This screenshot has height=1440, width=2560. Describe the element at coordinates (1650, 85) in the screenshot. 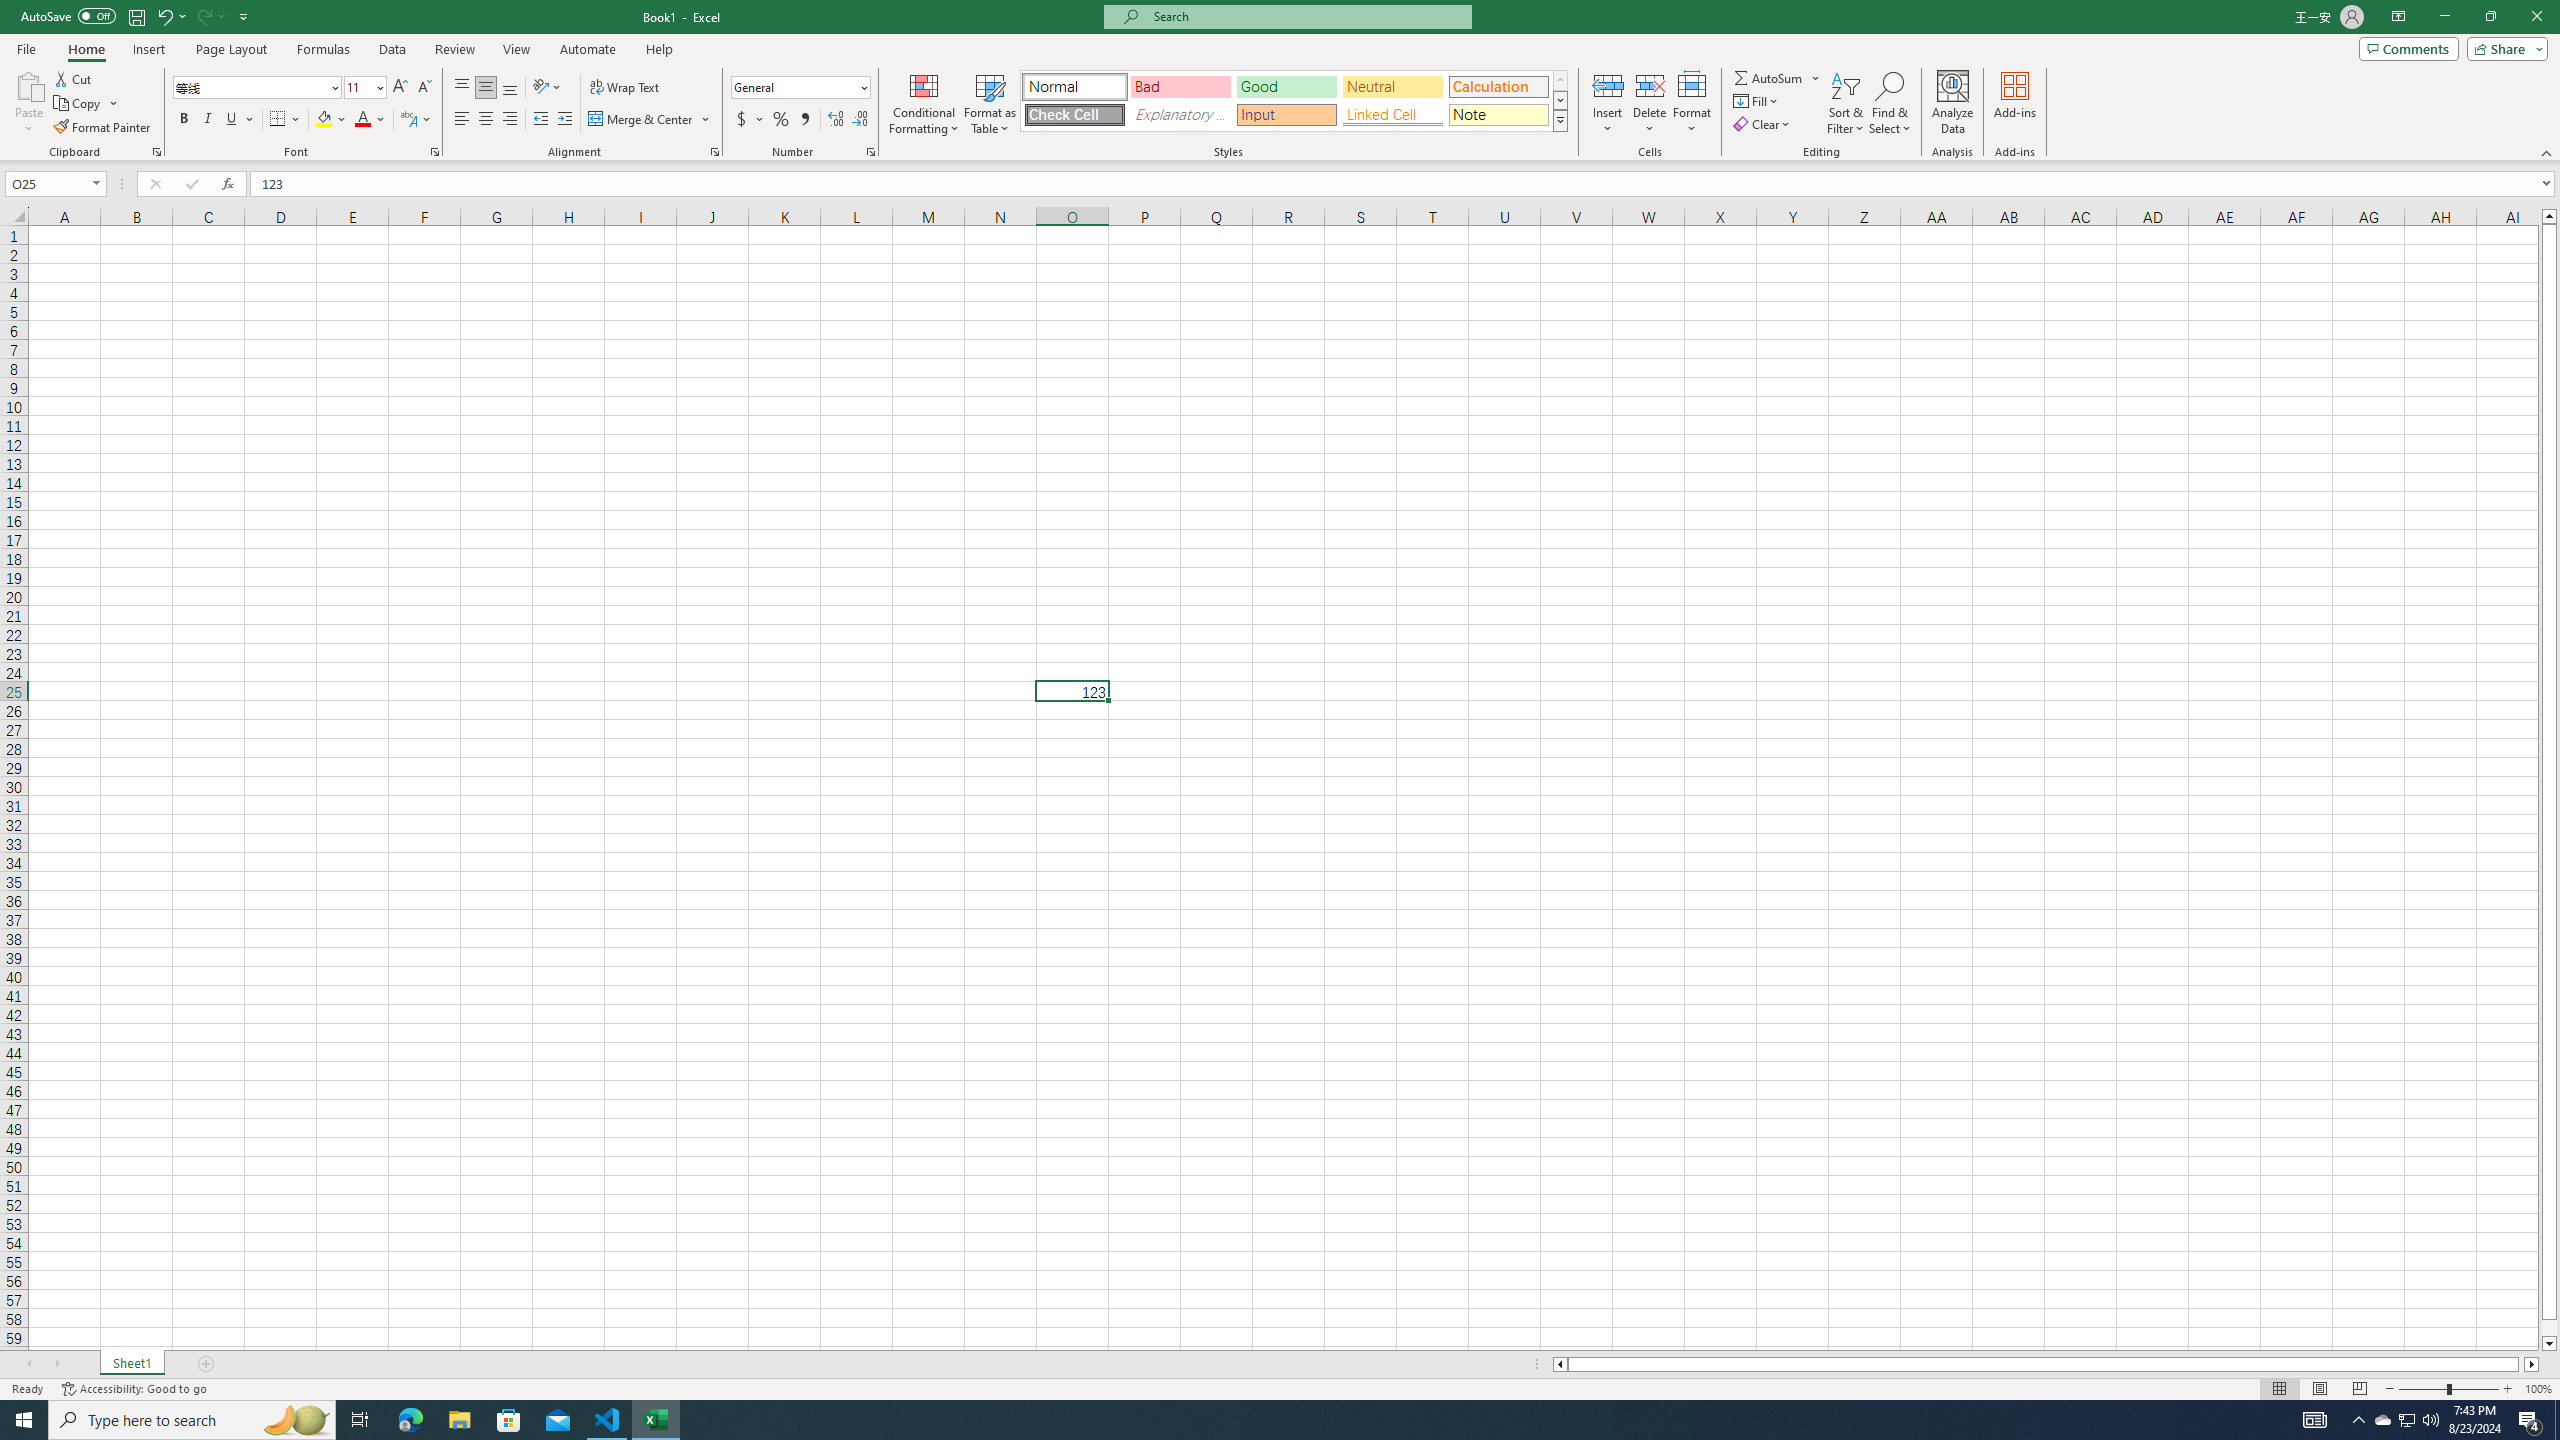

I see `Delete Cells...` at that location.